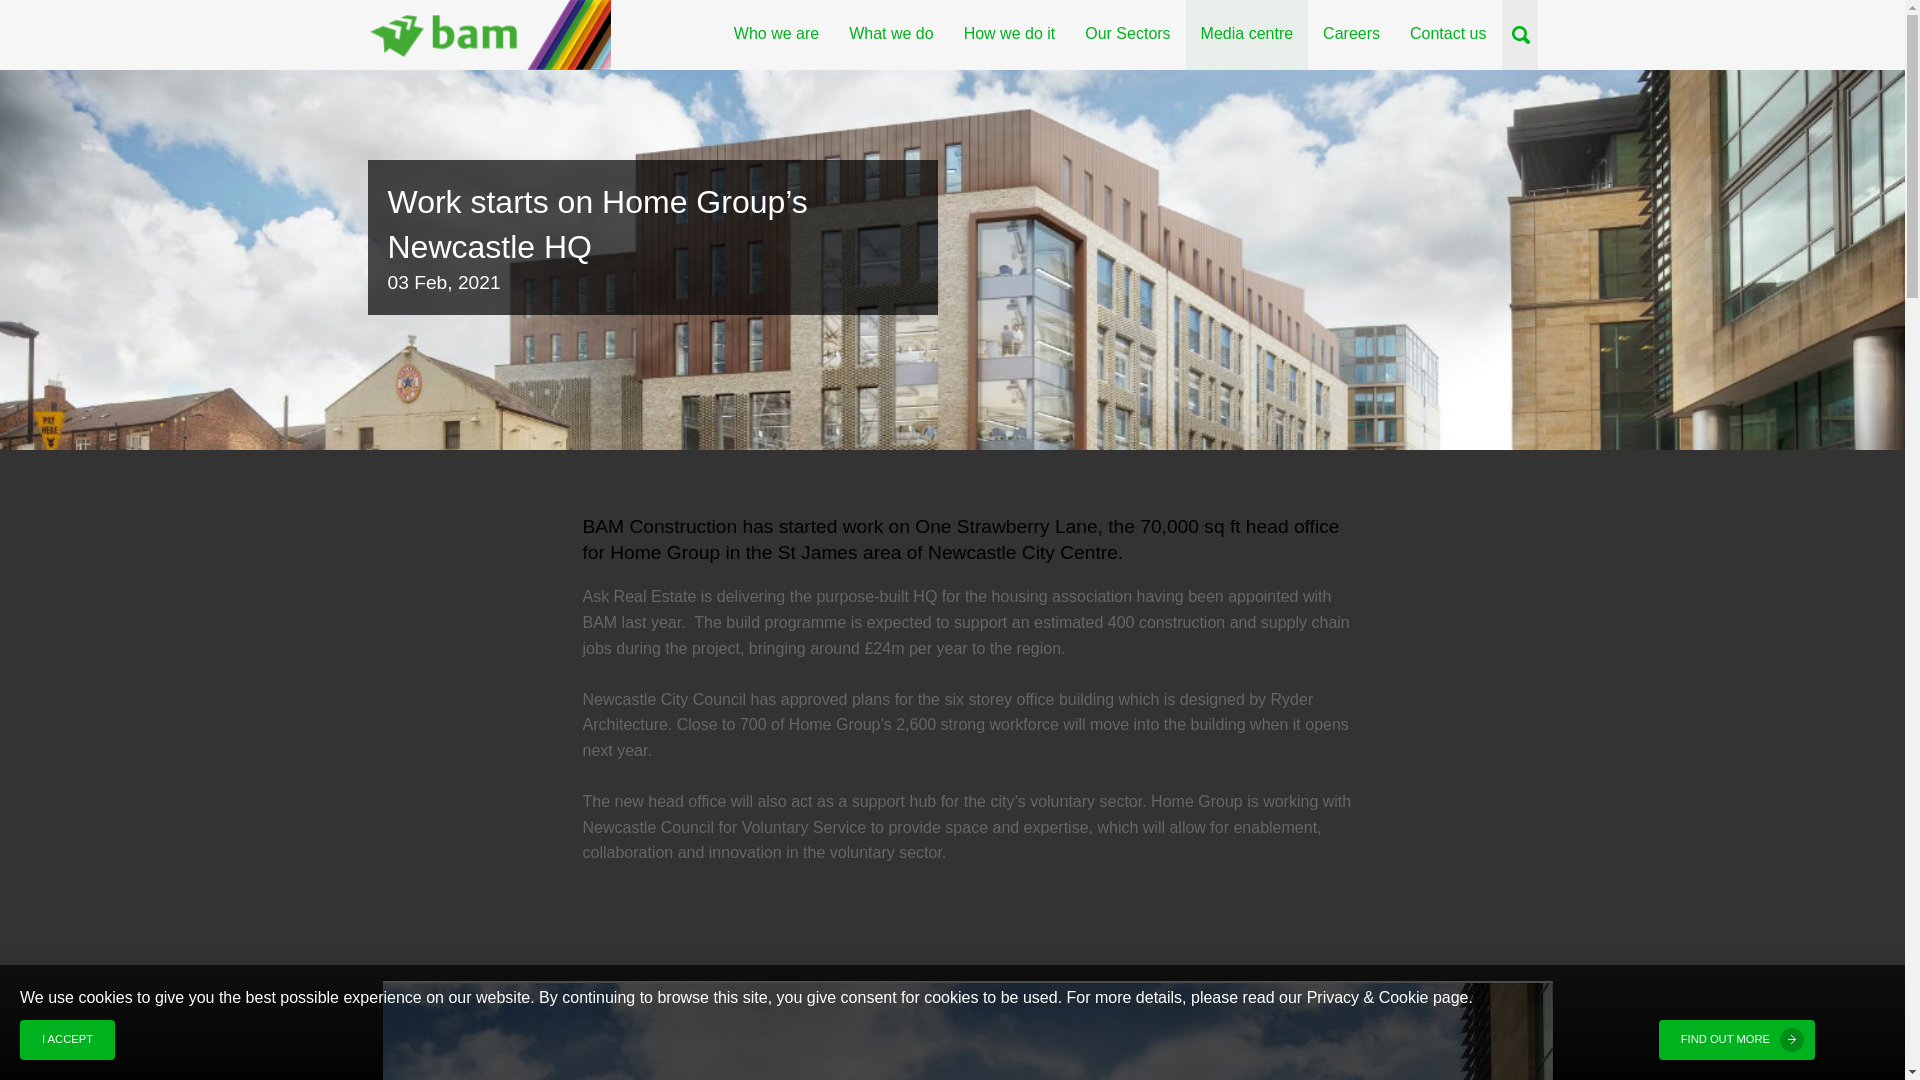  What do you see at coordinates (1448, 35) in the screenshot?
I see `Contact us` at bounding box center [1448, 35].